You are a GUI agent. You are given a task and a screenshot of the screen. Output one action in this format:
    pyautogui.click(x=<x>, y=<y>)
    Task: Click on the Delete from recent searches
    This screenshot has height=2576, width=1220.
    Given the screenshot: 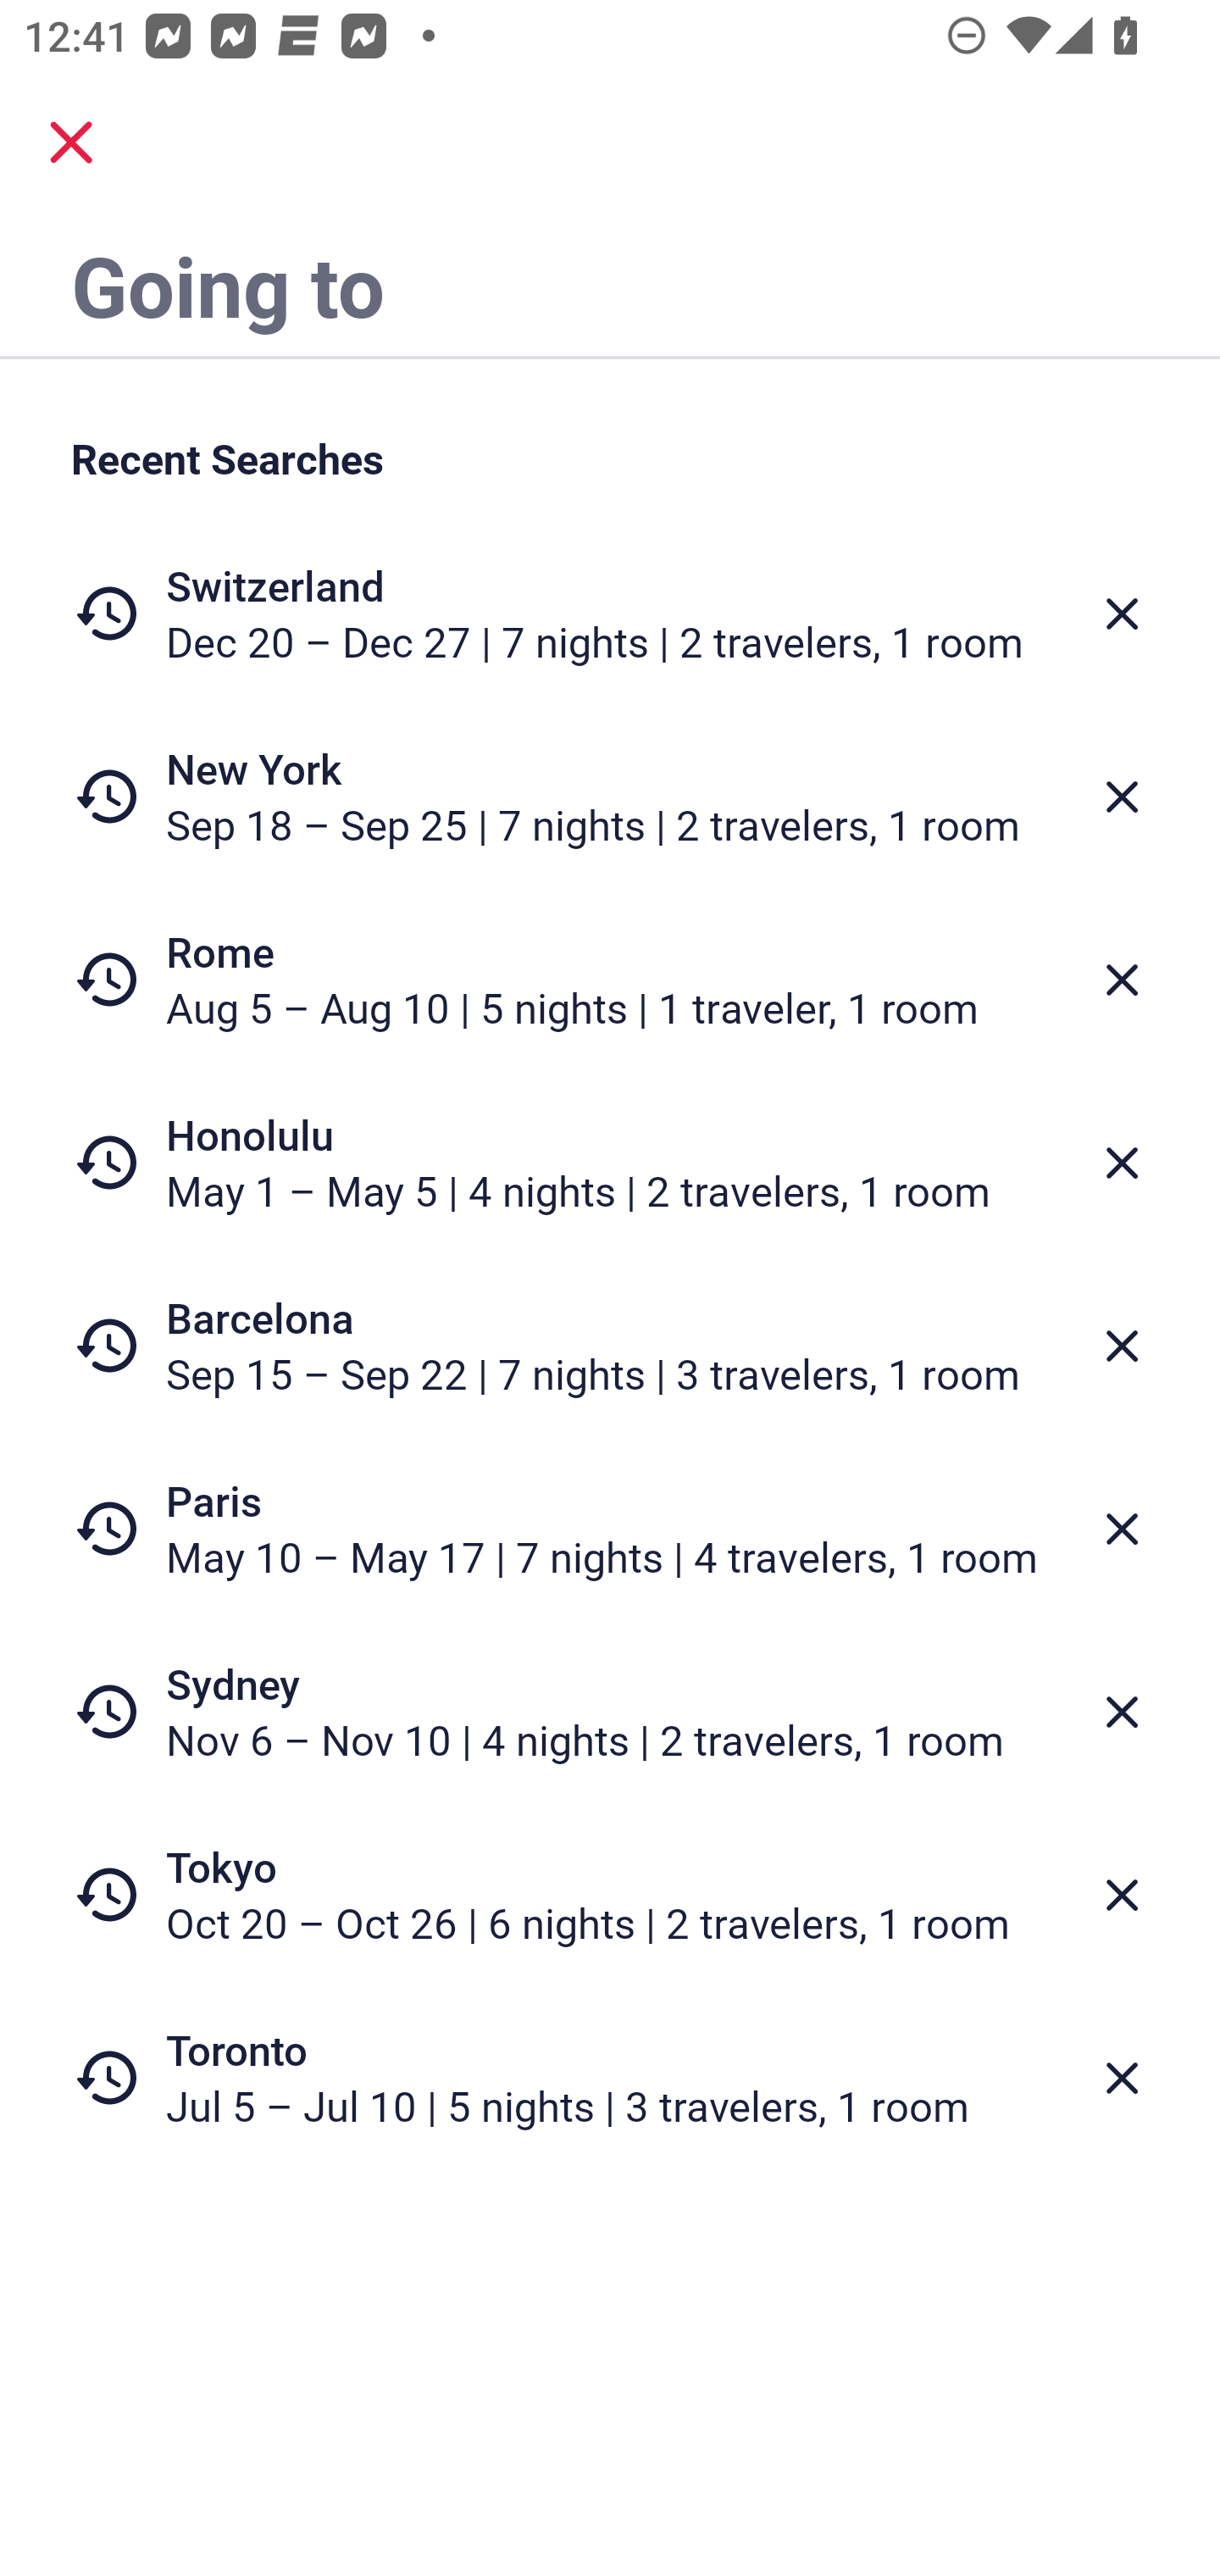 What is the action you would take?
    pyautogui.click(x=1122, y=613)
    